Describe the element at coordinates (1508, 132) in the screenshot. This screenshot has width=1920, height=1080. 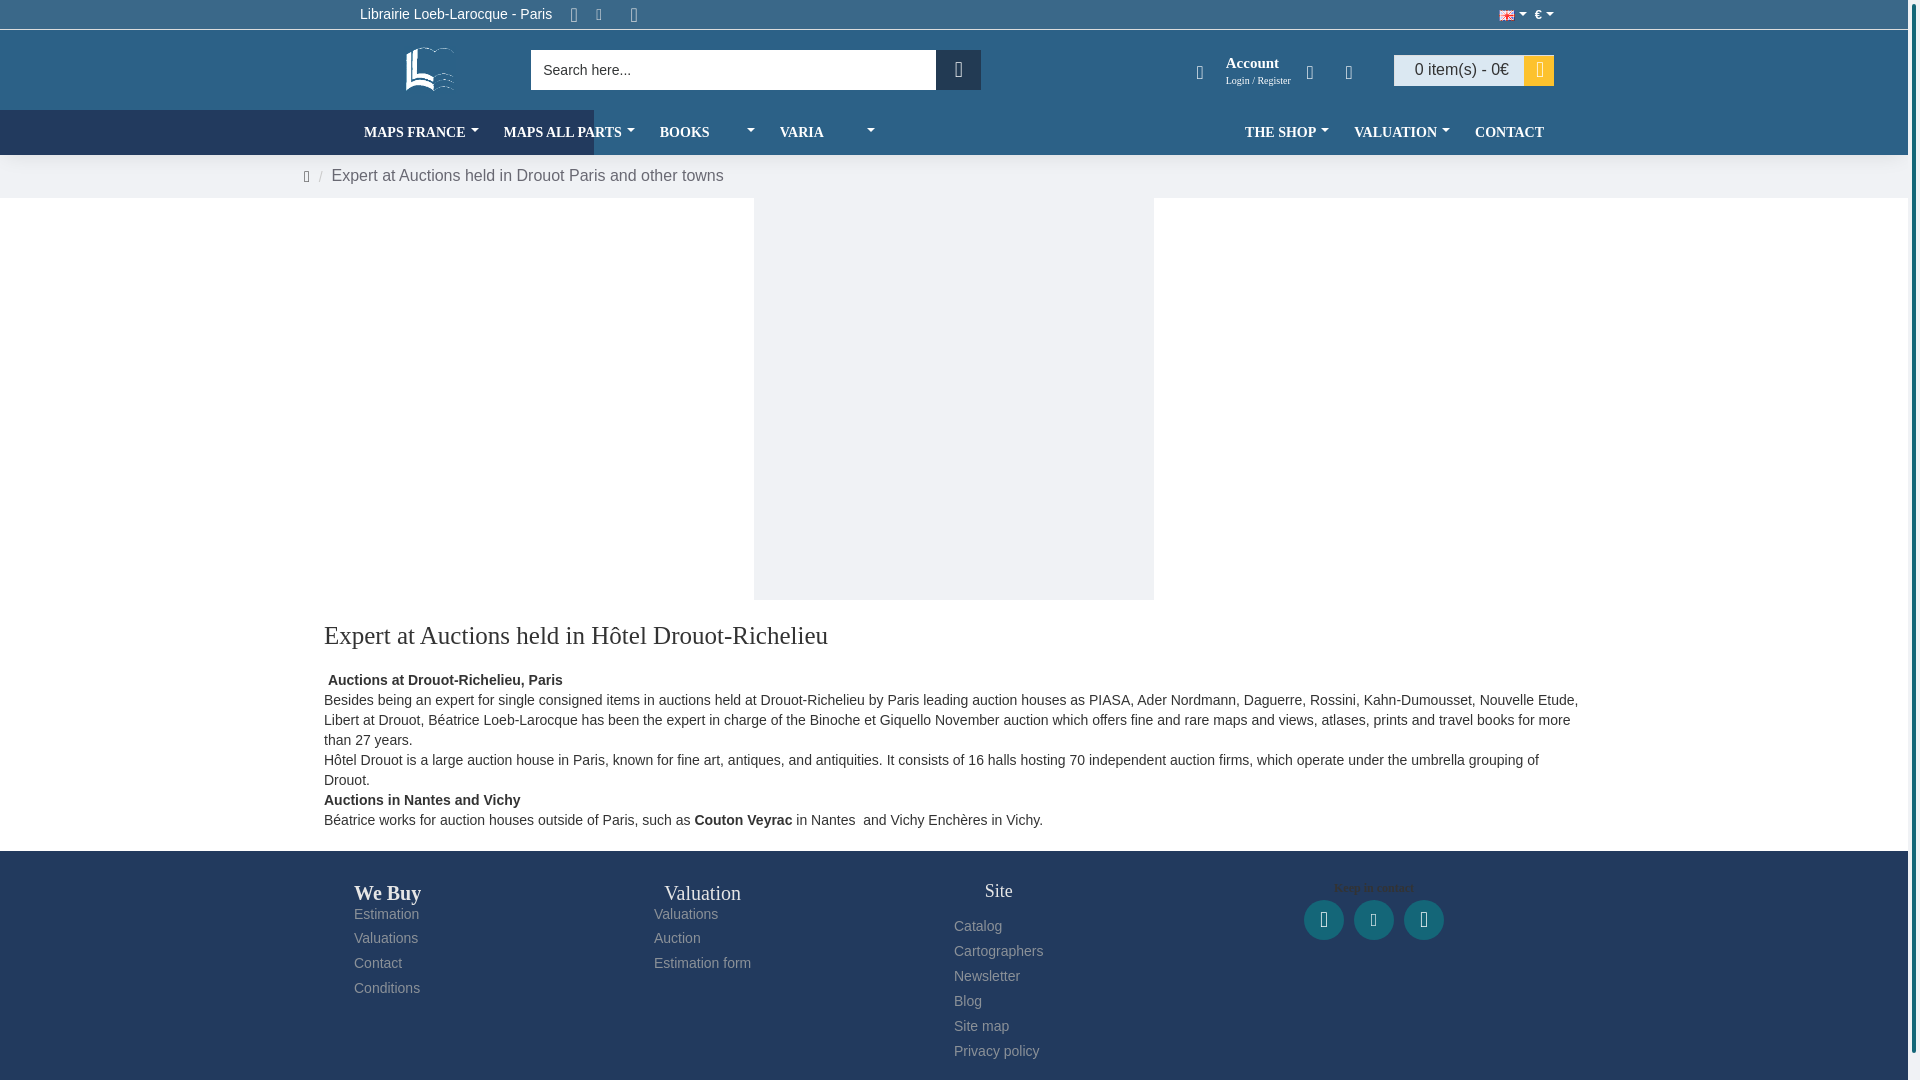
I see `CONTACT` at that location.